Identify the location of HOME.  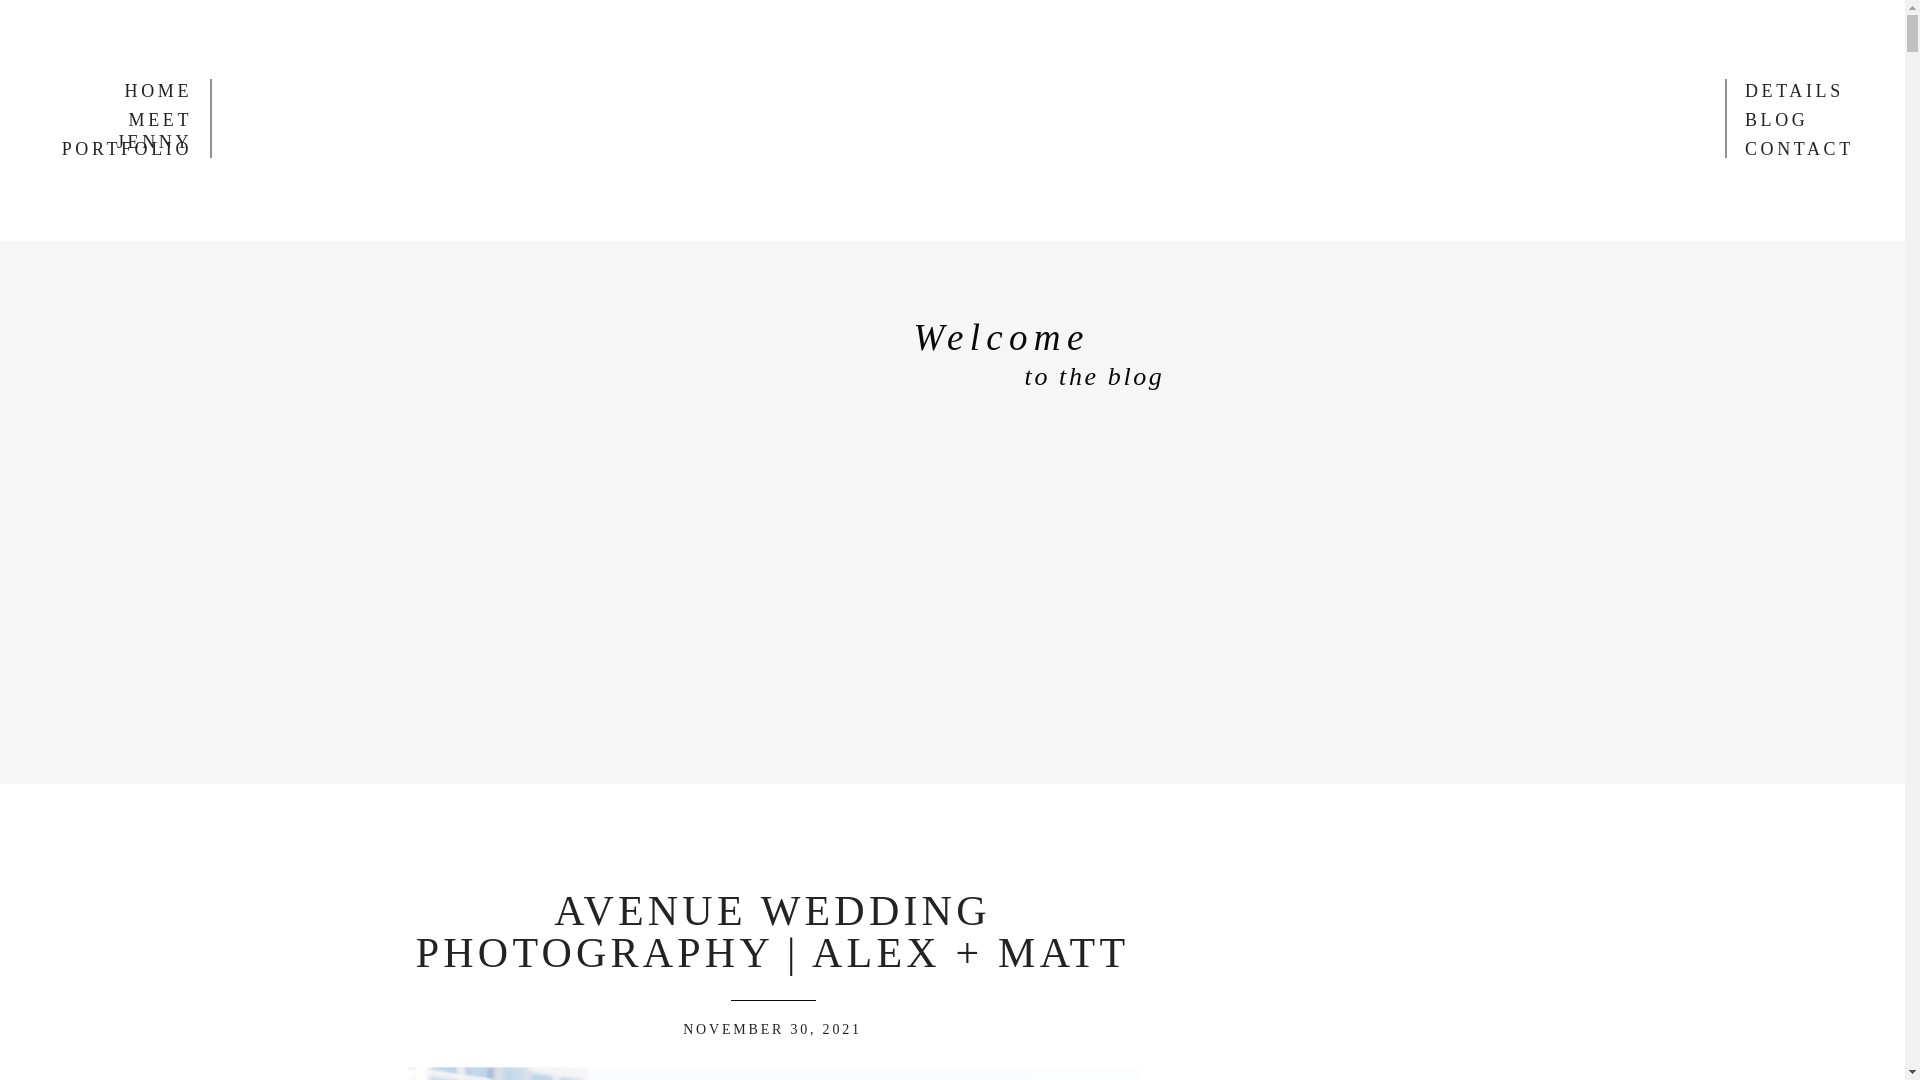
(135, 90).